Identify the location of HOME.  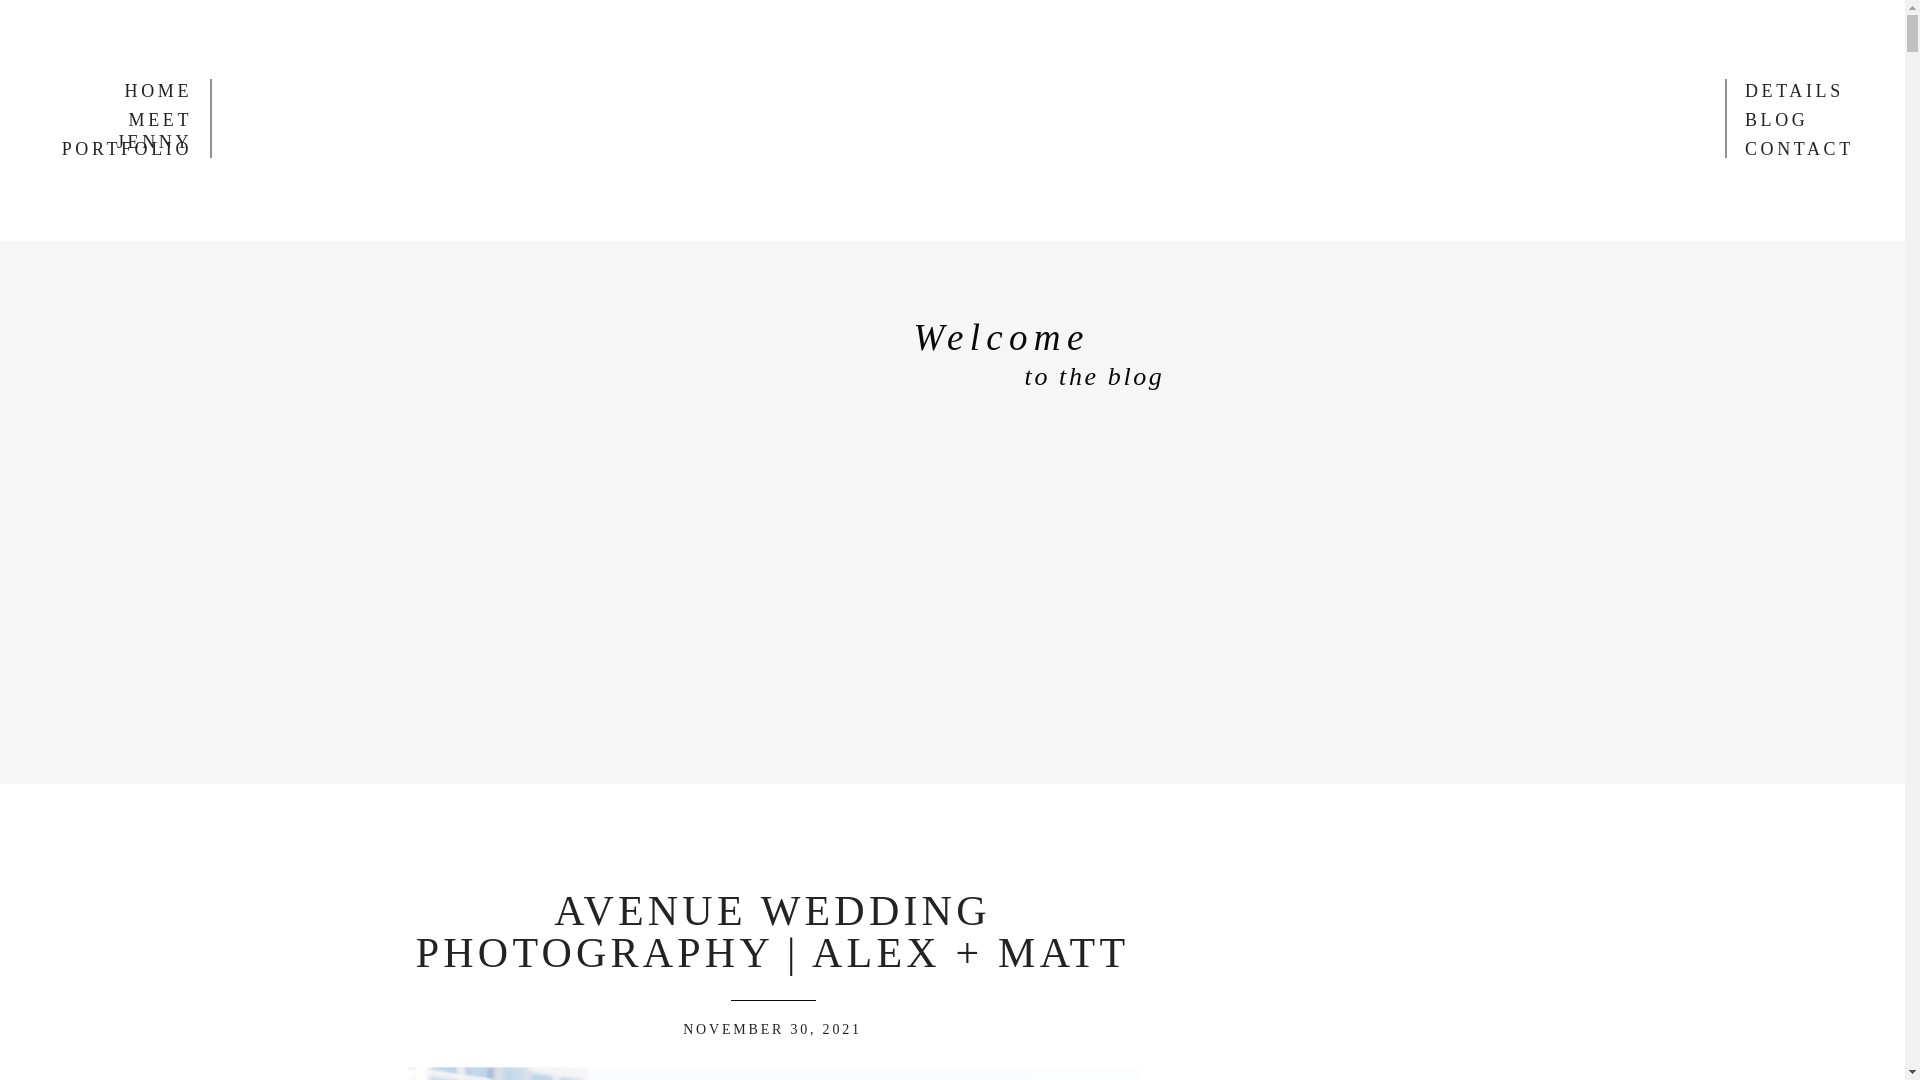
(135, 90).